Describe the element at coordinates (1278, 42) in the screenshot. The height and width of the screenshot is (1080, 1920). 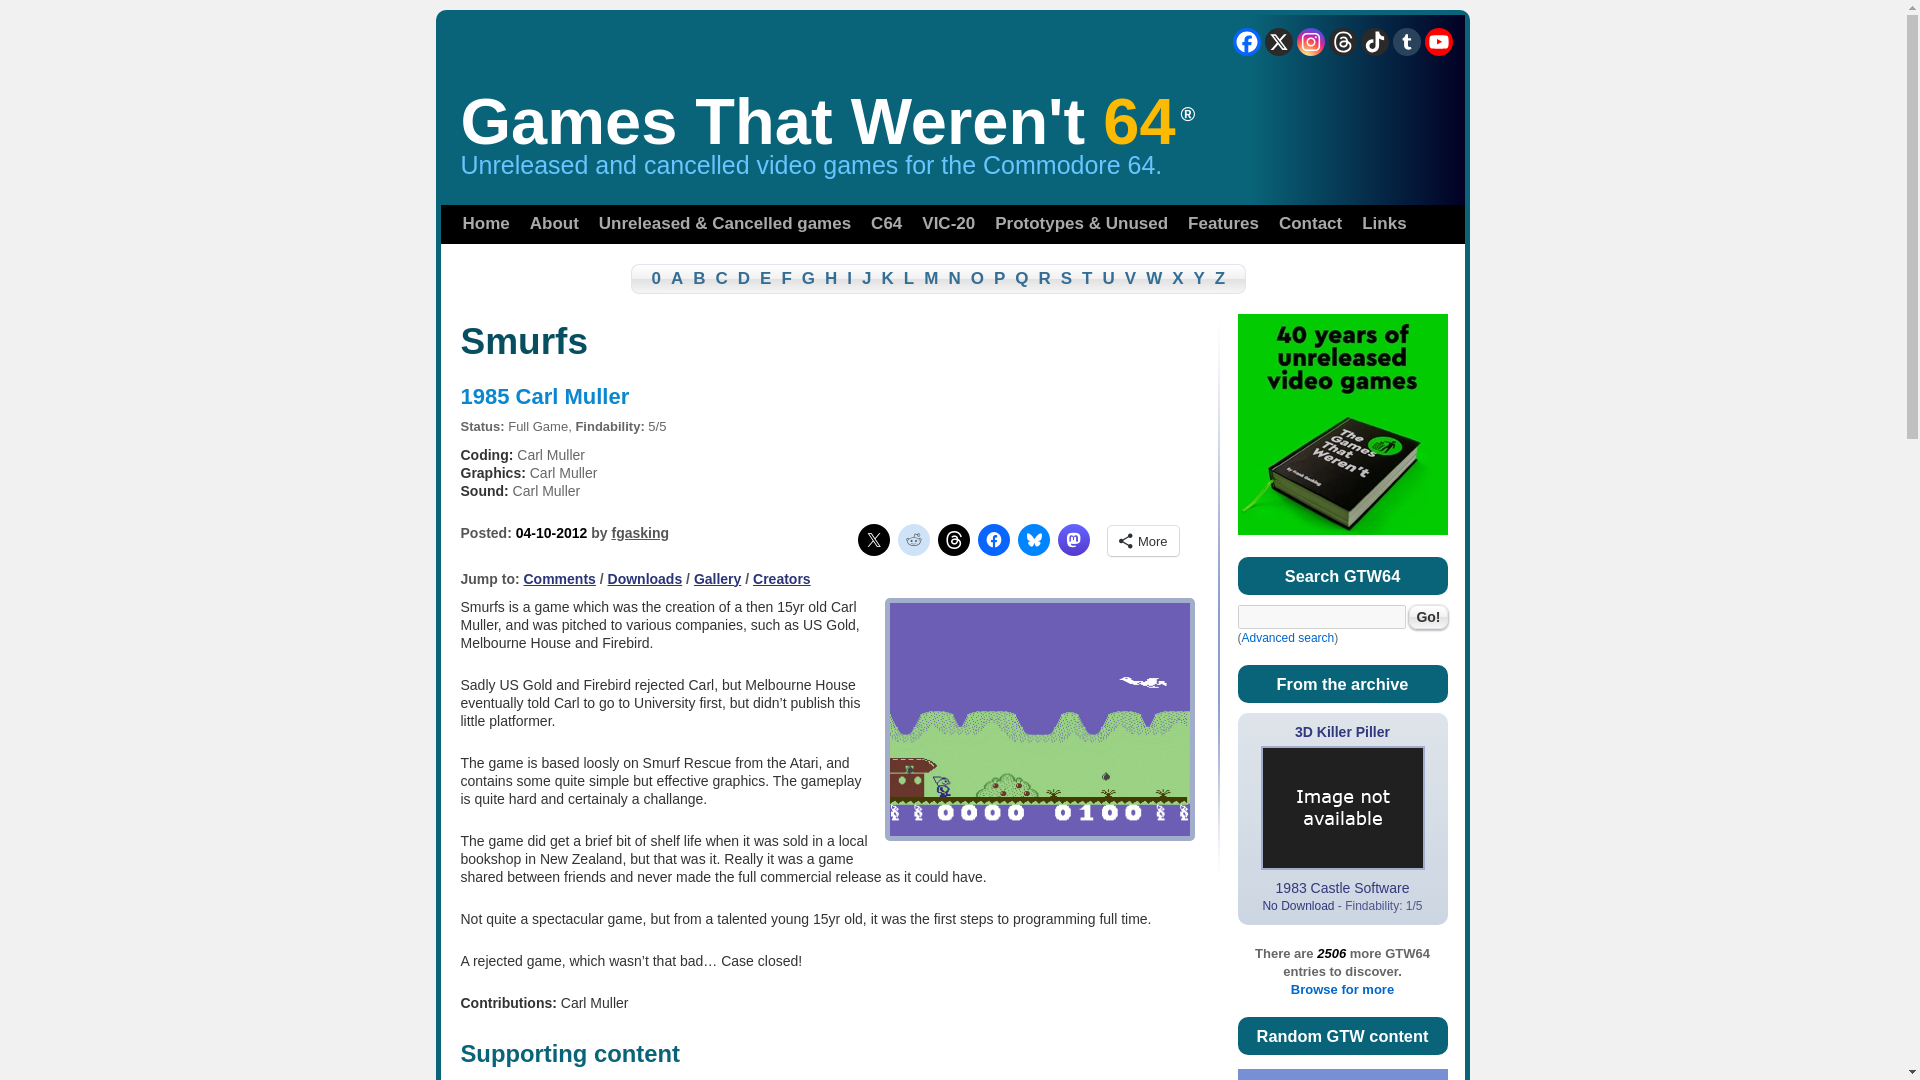
I see `X` at that location.